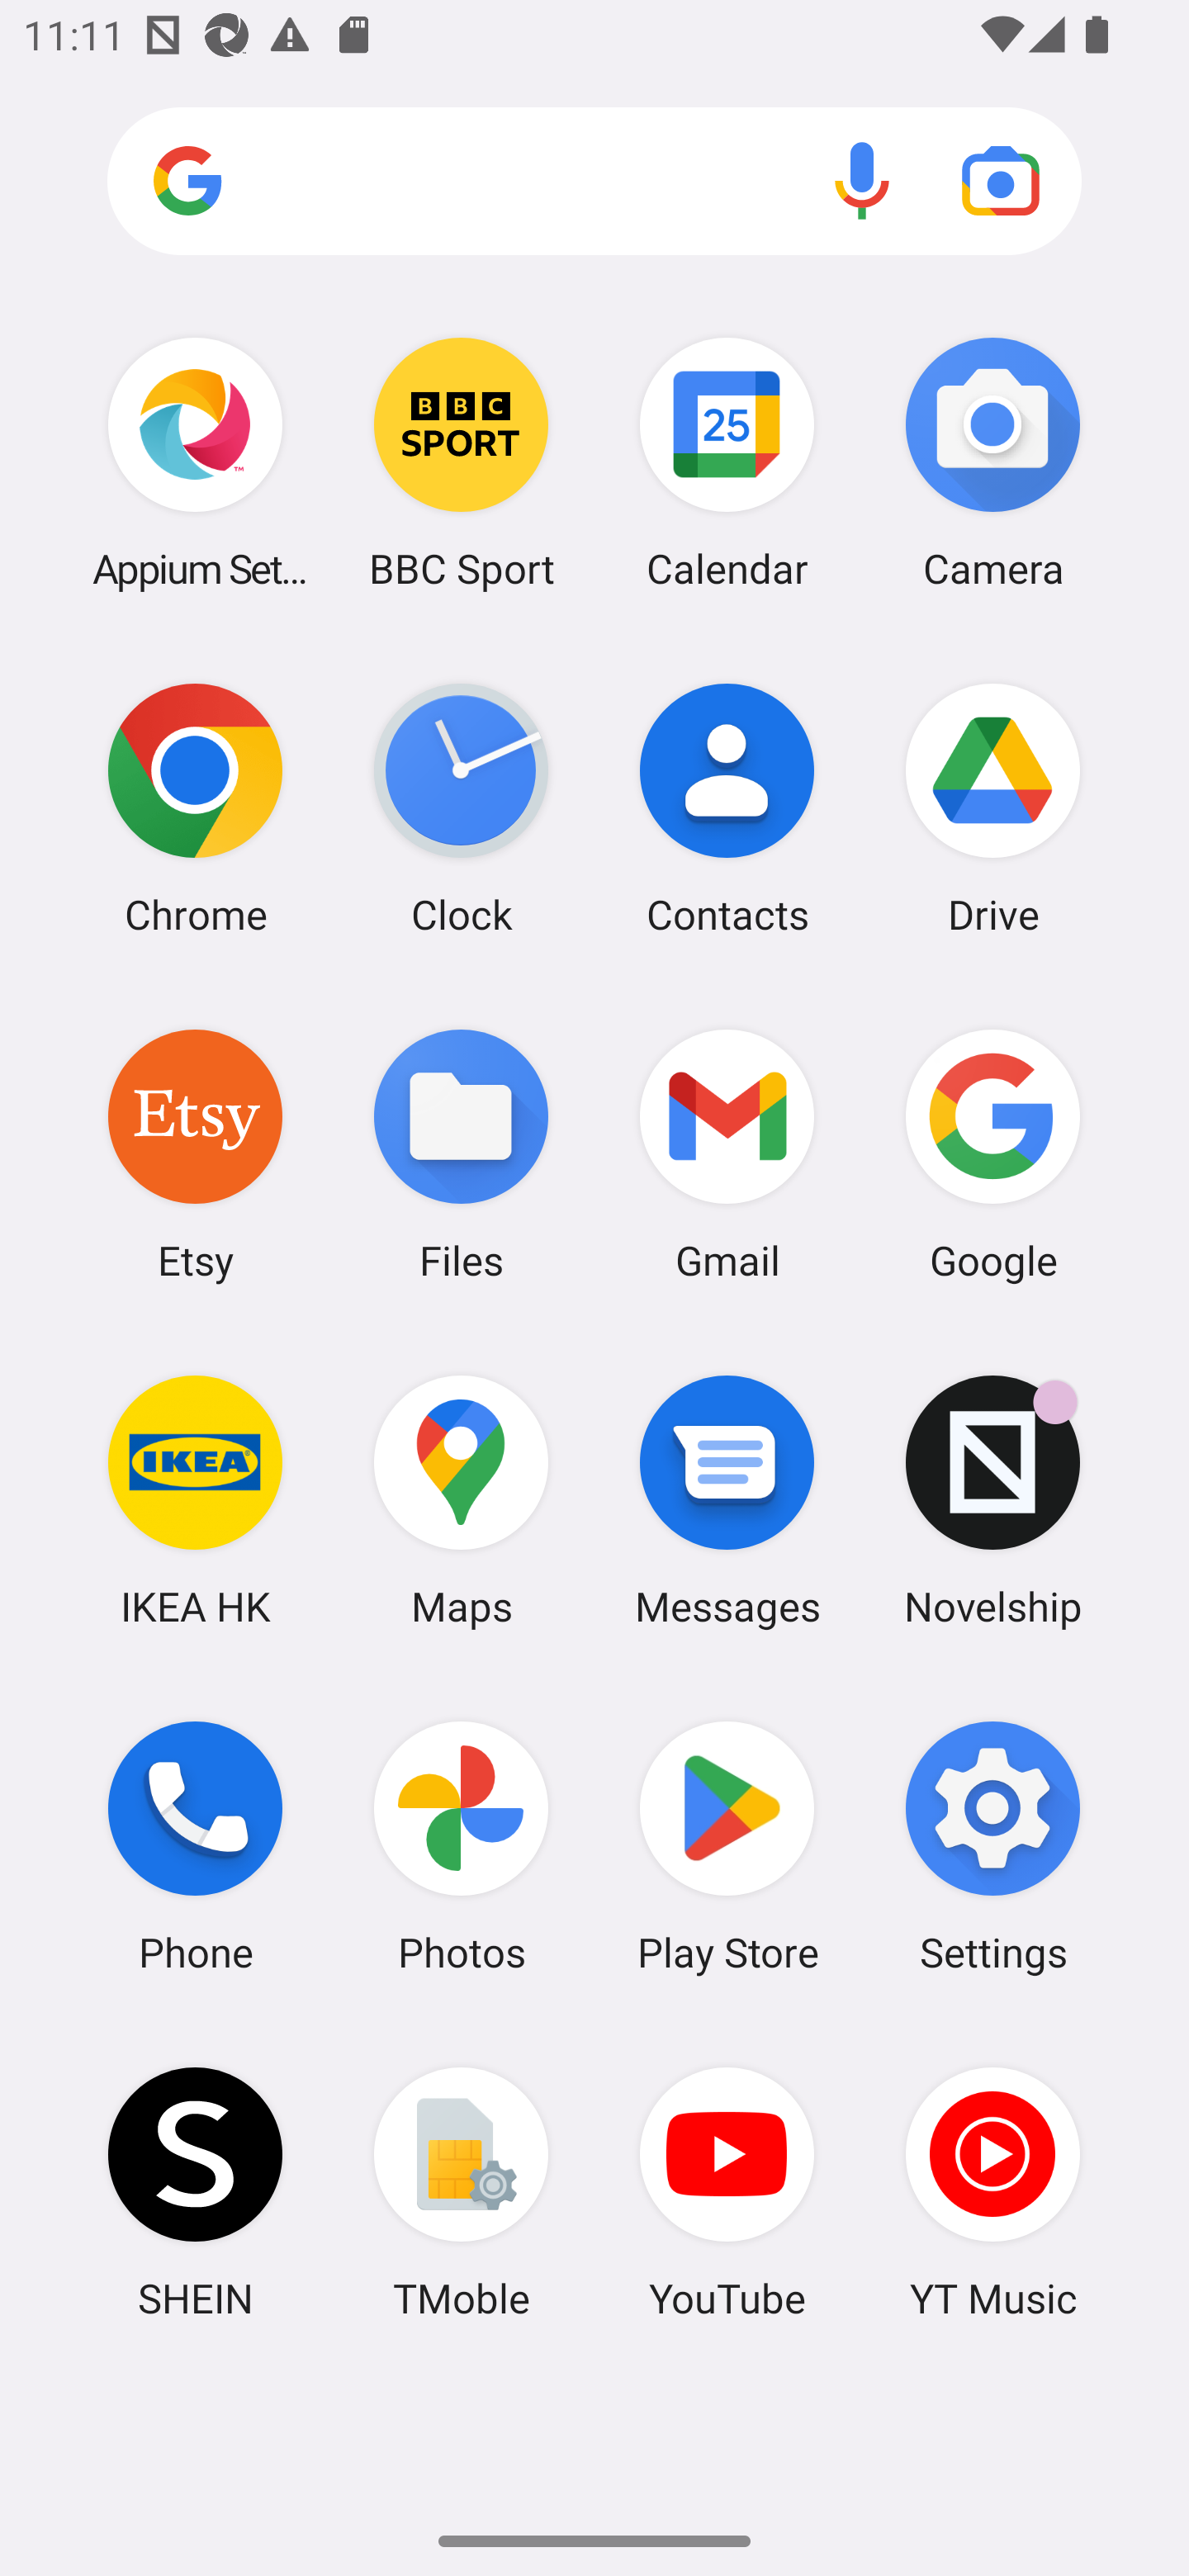 Image resolution: width=1189 pixels, height=2576 pixels. What do you see at coordinates (594, 182) in the screenshot?
I see `Search apps, web and more` at bounding box center [594, 182].